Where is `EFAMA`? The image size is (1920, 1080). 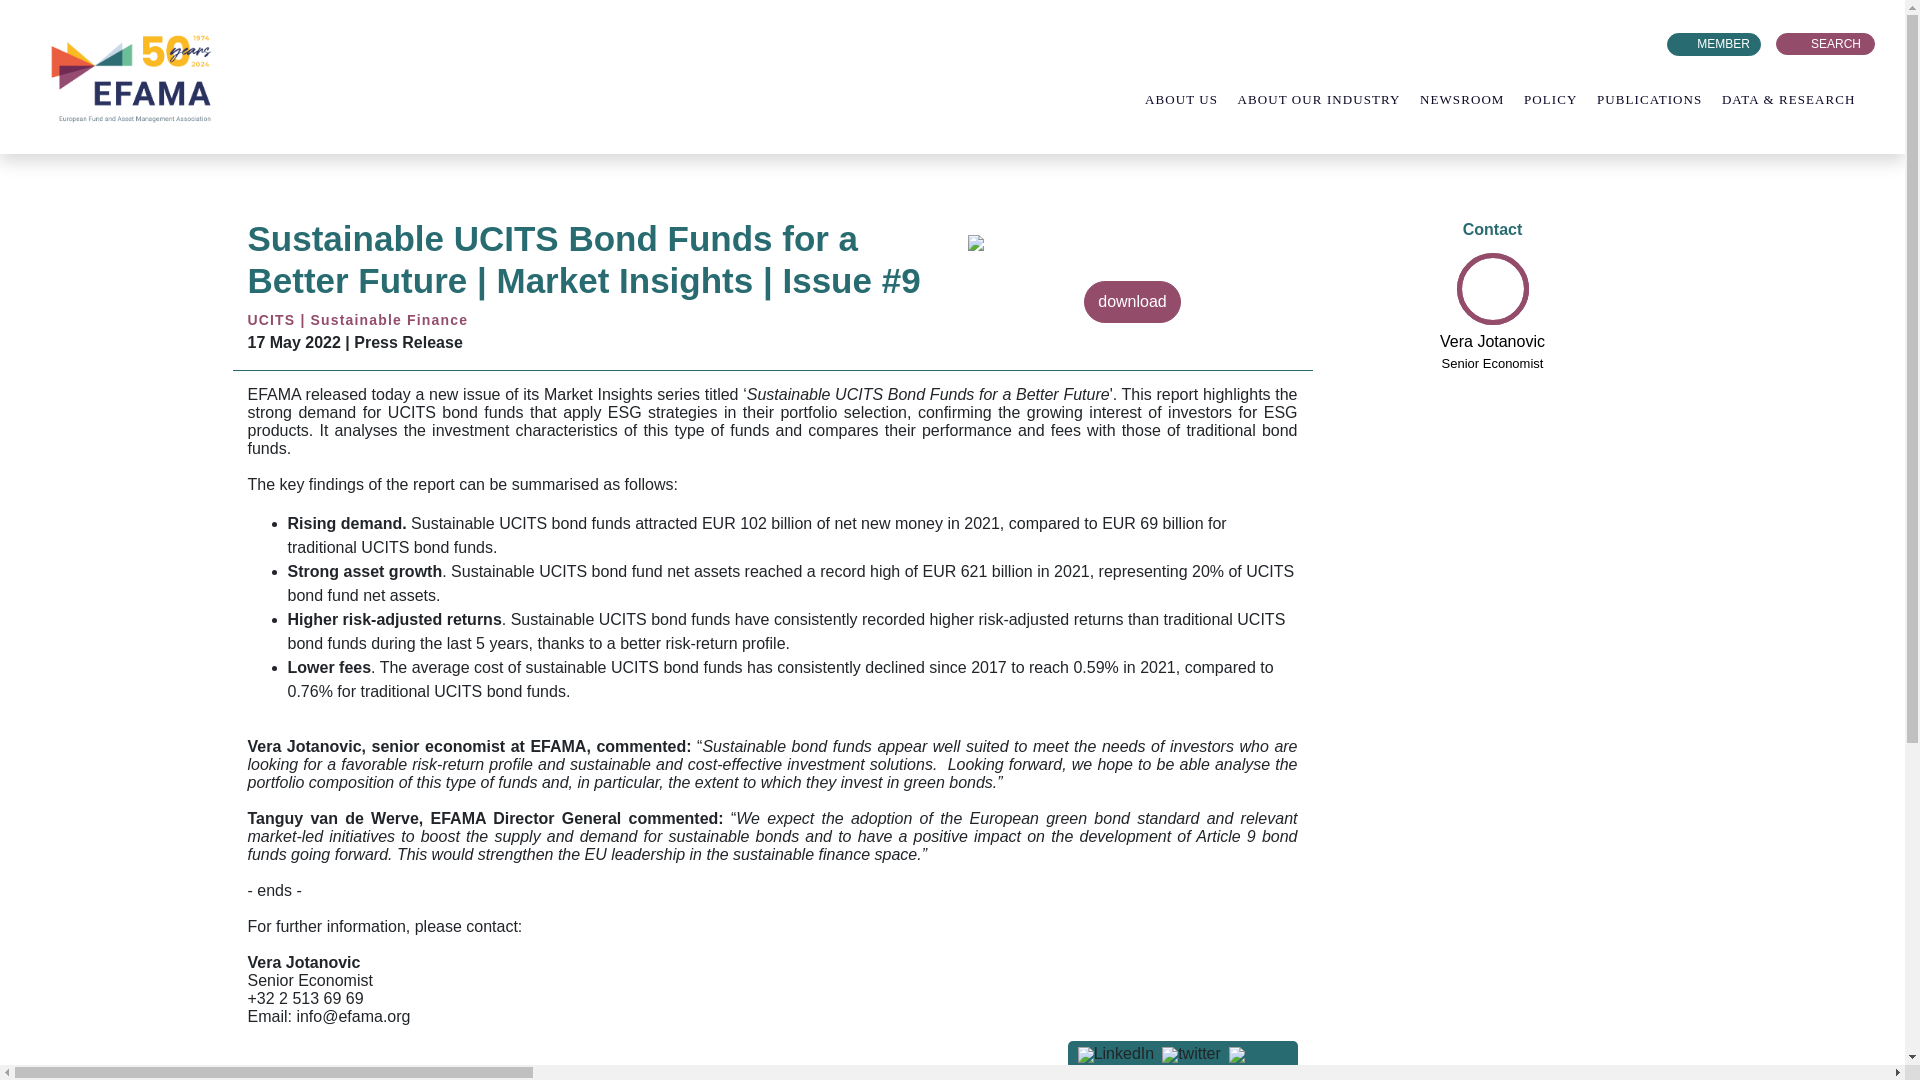 EFAMA is located at coordinates (134, 76).